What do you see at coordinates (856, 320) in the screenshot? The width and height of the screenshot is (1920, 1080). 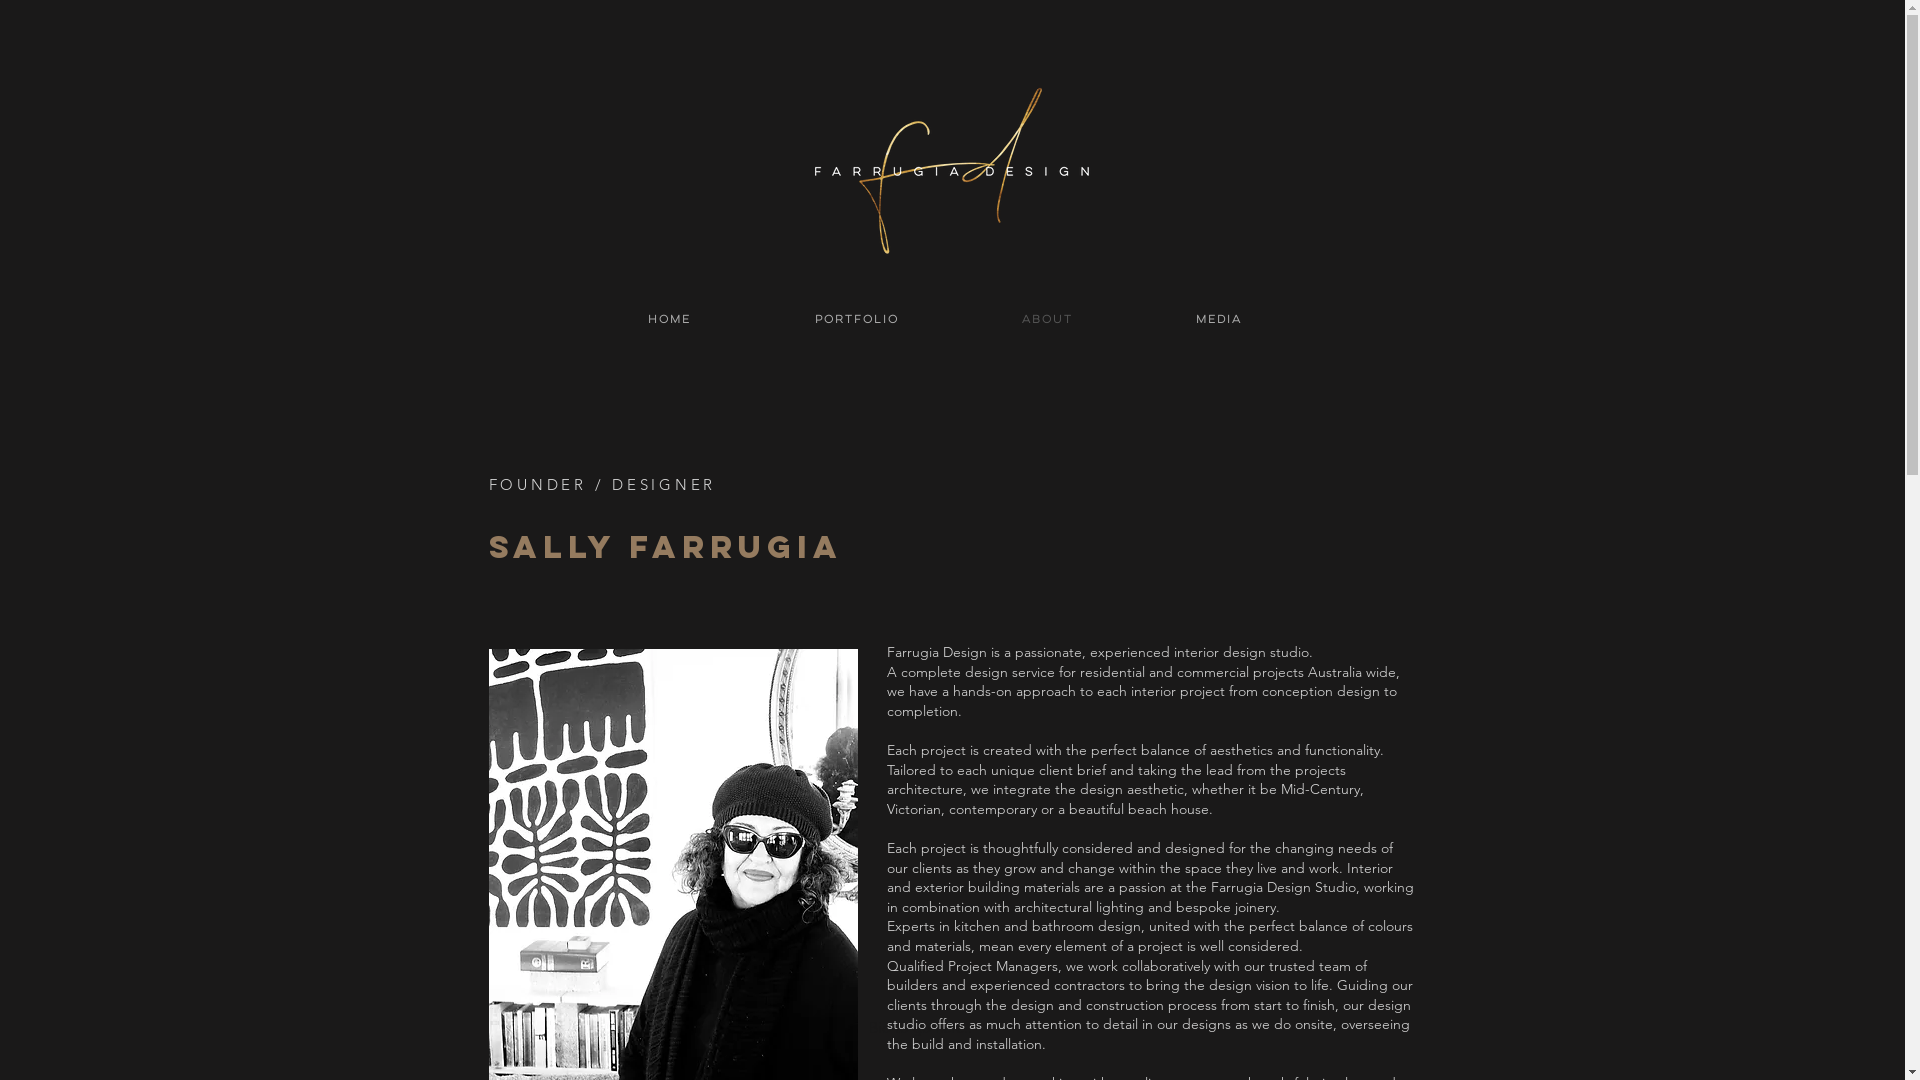 I see `PORTFOLIO` at bounding box center [856, 320].